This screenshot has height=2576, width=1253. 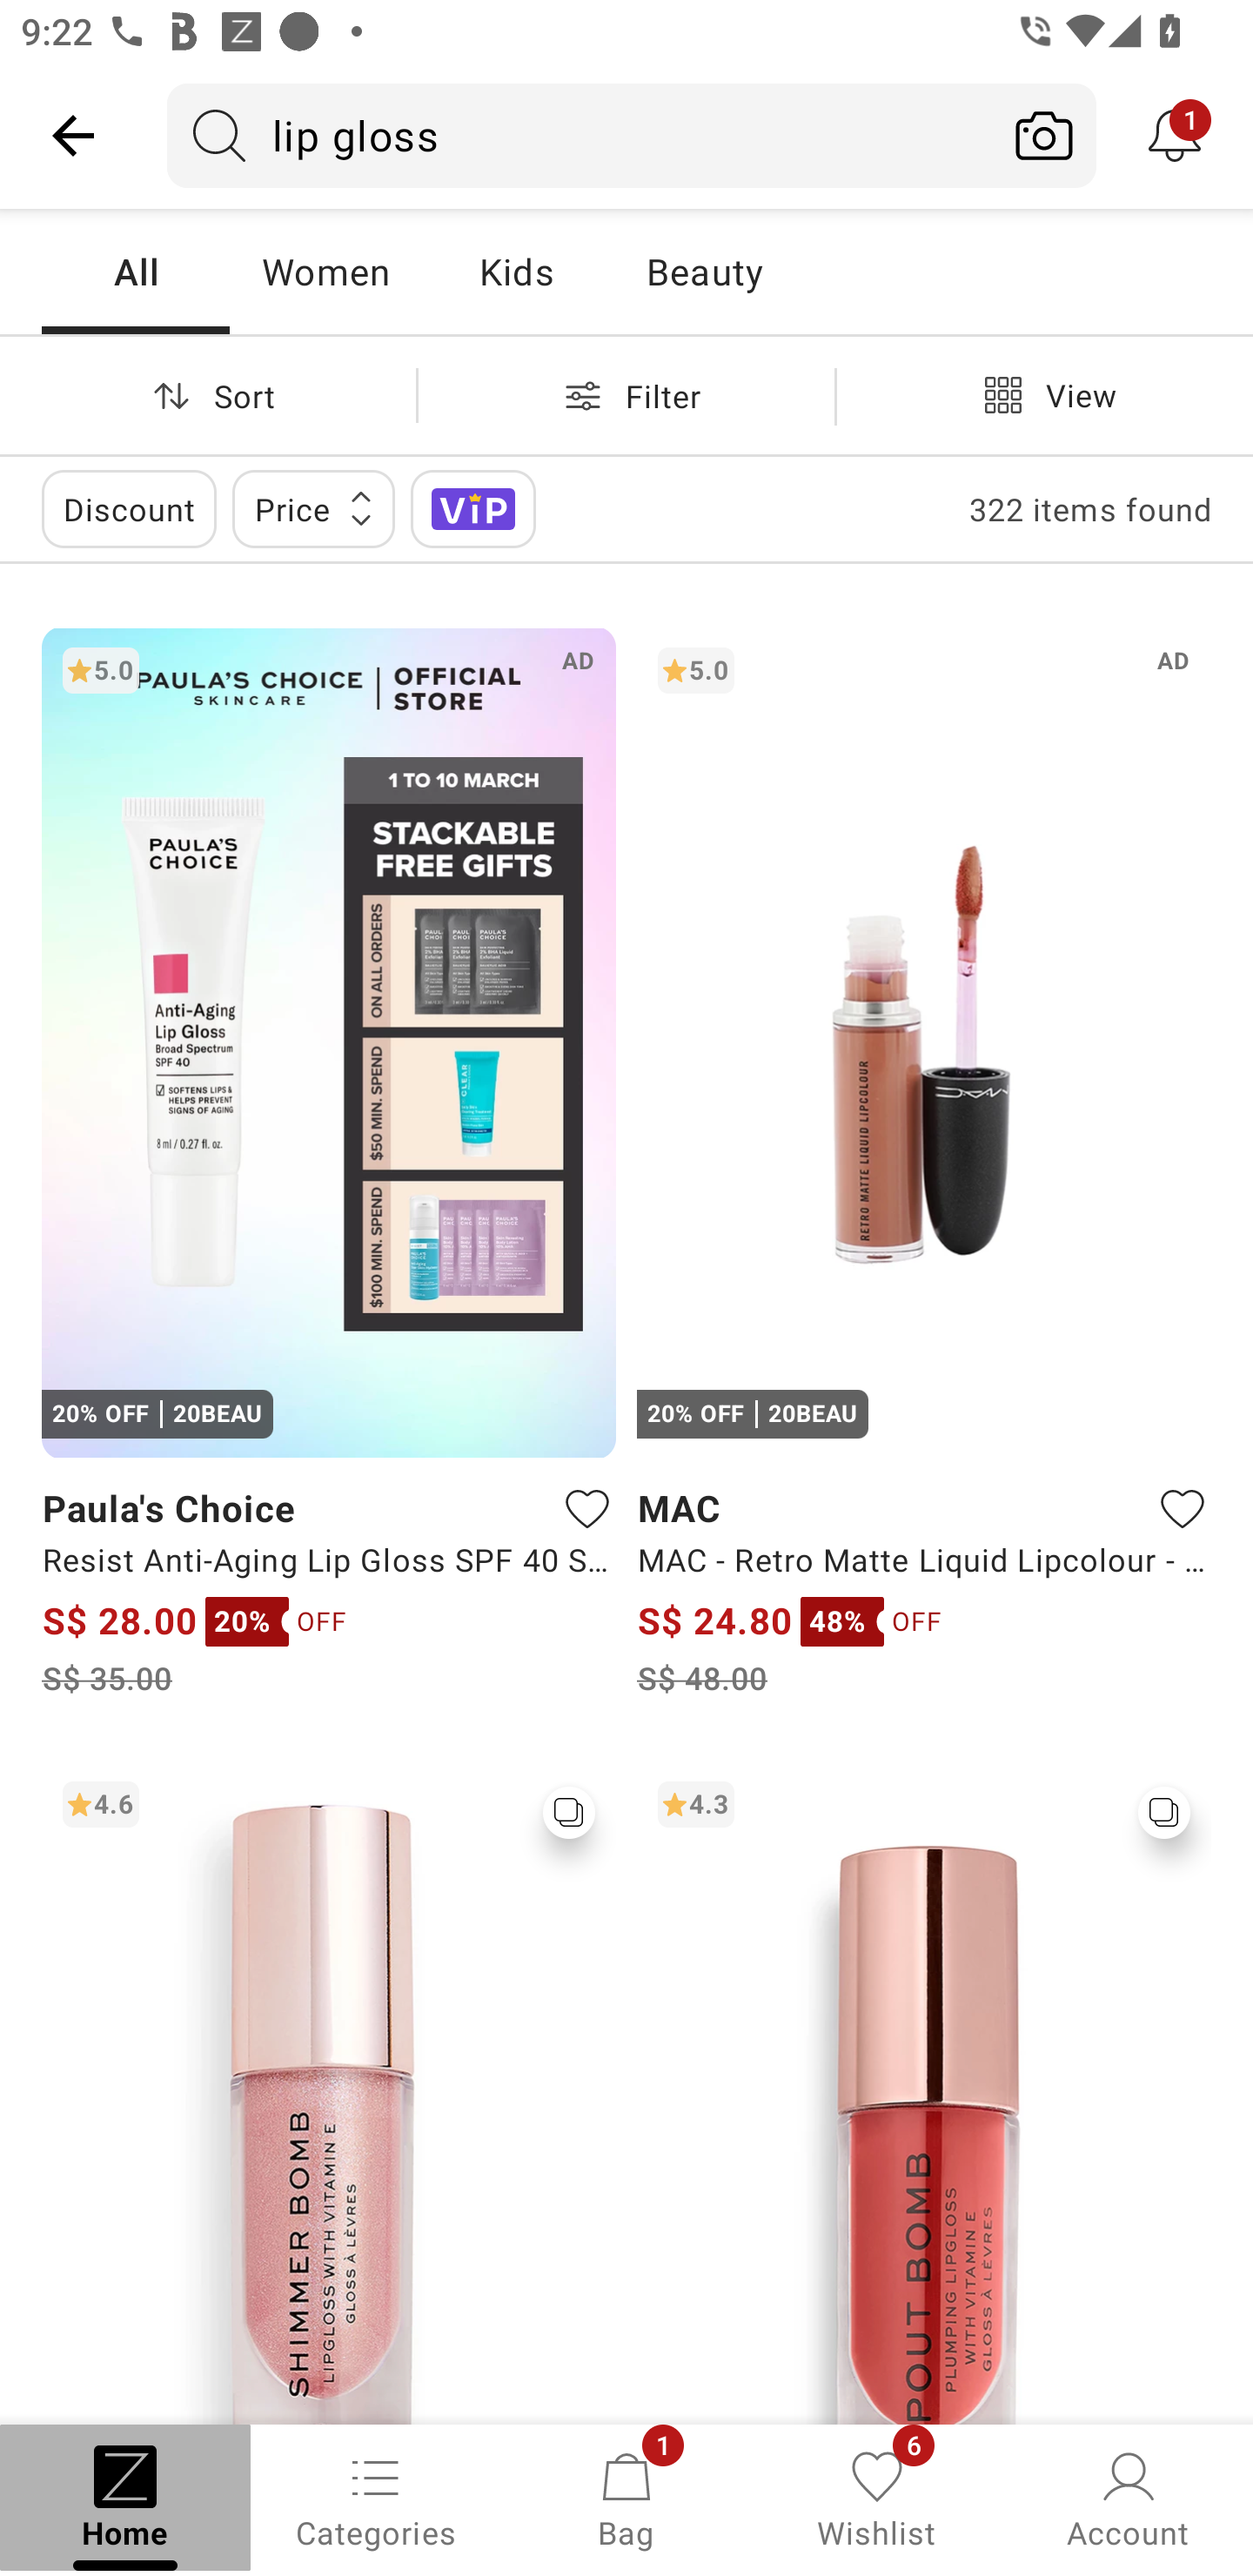 What do you see at coordinates (704, 272) in the screenshot?
I see `Beauty` at bounding box center [704, 272].